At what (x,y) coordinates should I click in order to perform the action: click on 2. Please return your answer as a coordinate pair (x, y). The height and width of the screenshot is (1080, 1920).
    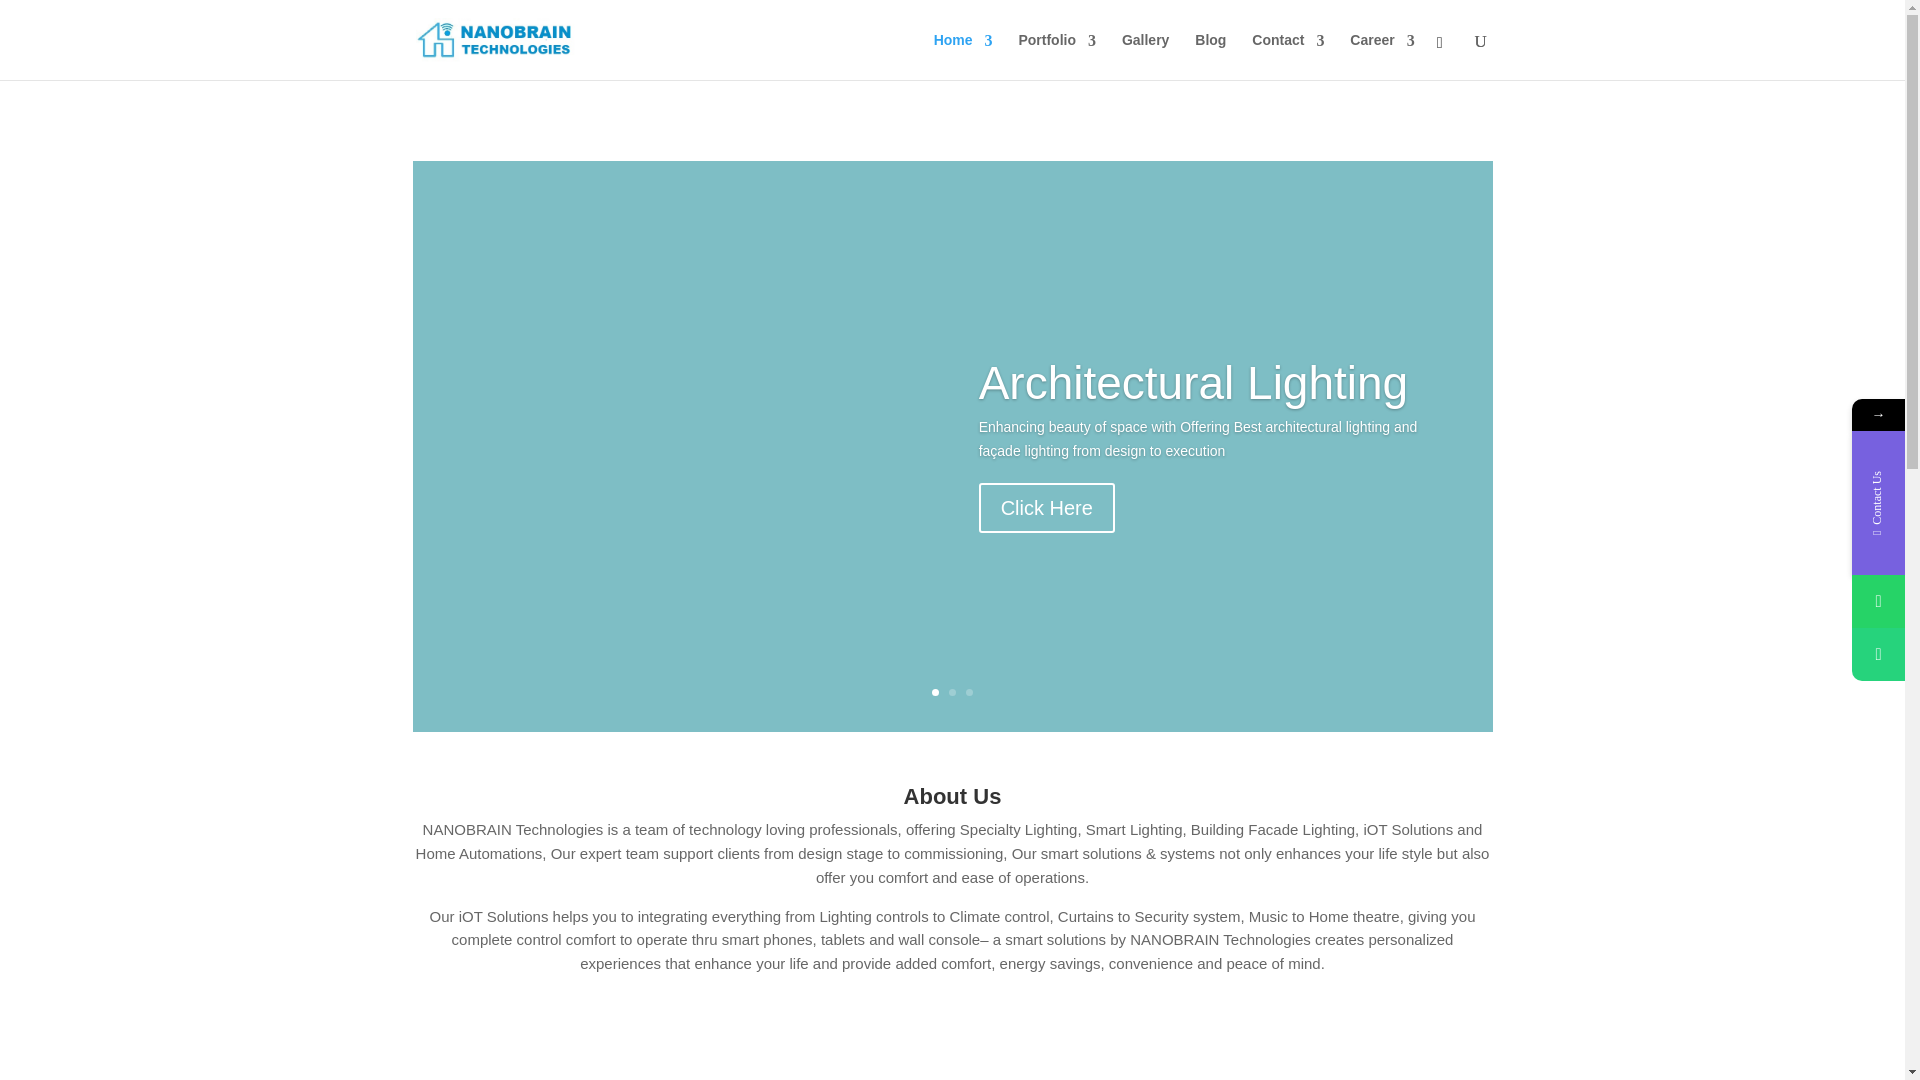
    Looking at the image, I should click on (952, 691).